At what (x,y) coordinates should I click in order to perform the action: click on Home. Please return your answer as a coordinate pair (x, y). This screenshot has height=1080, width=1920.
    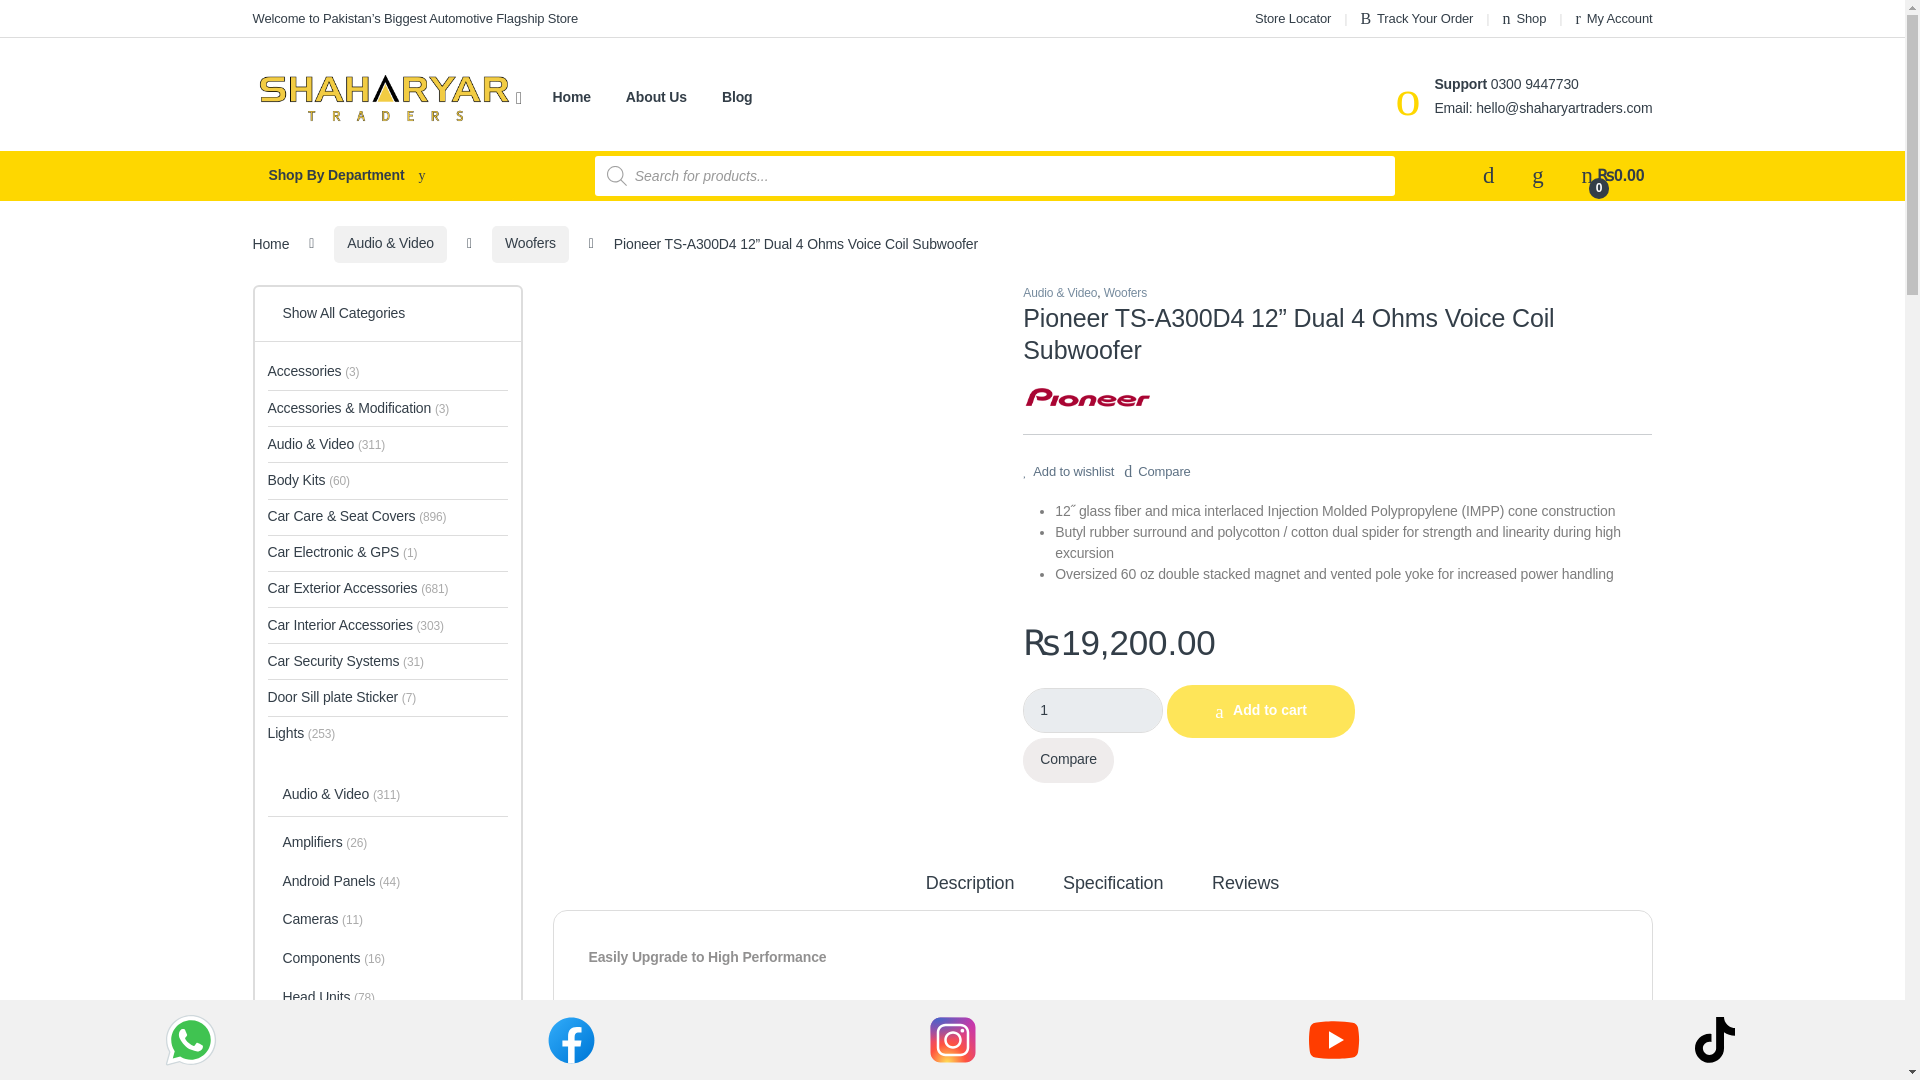
    Looking at the image, I should click on (570, 97).